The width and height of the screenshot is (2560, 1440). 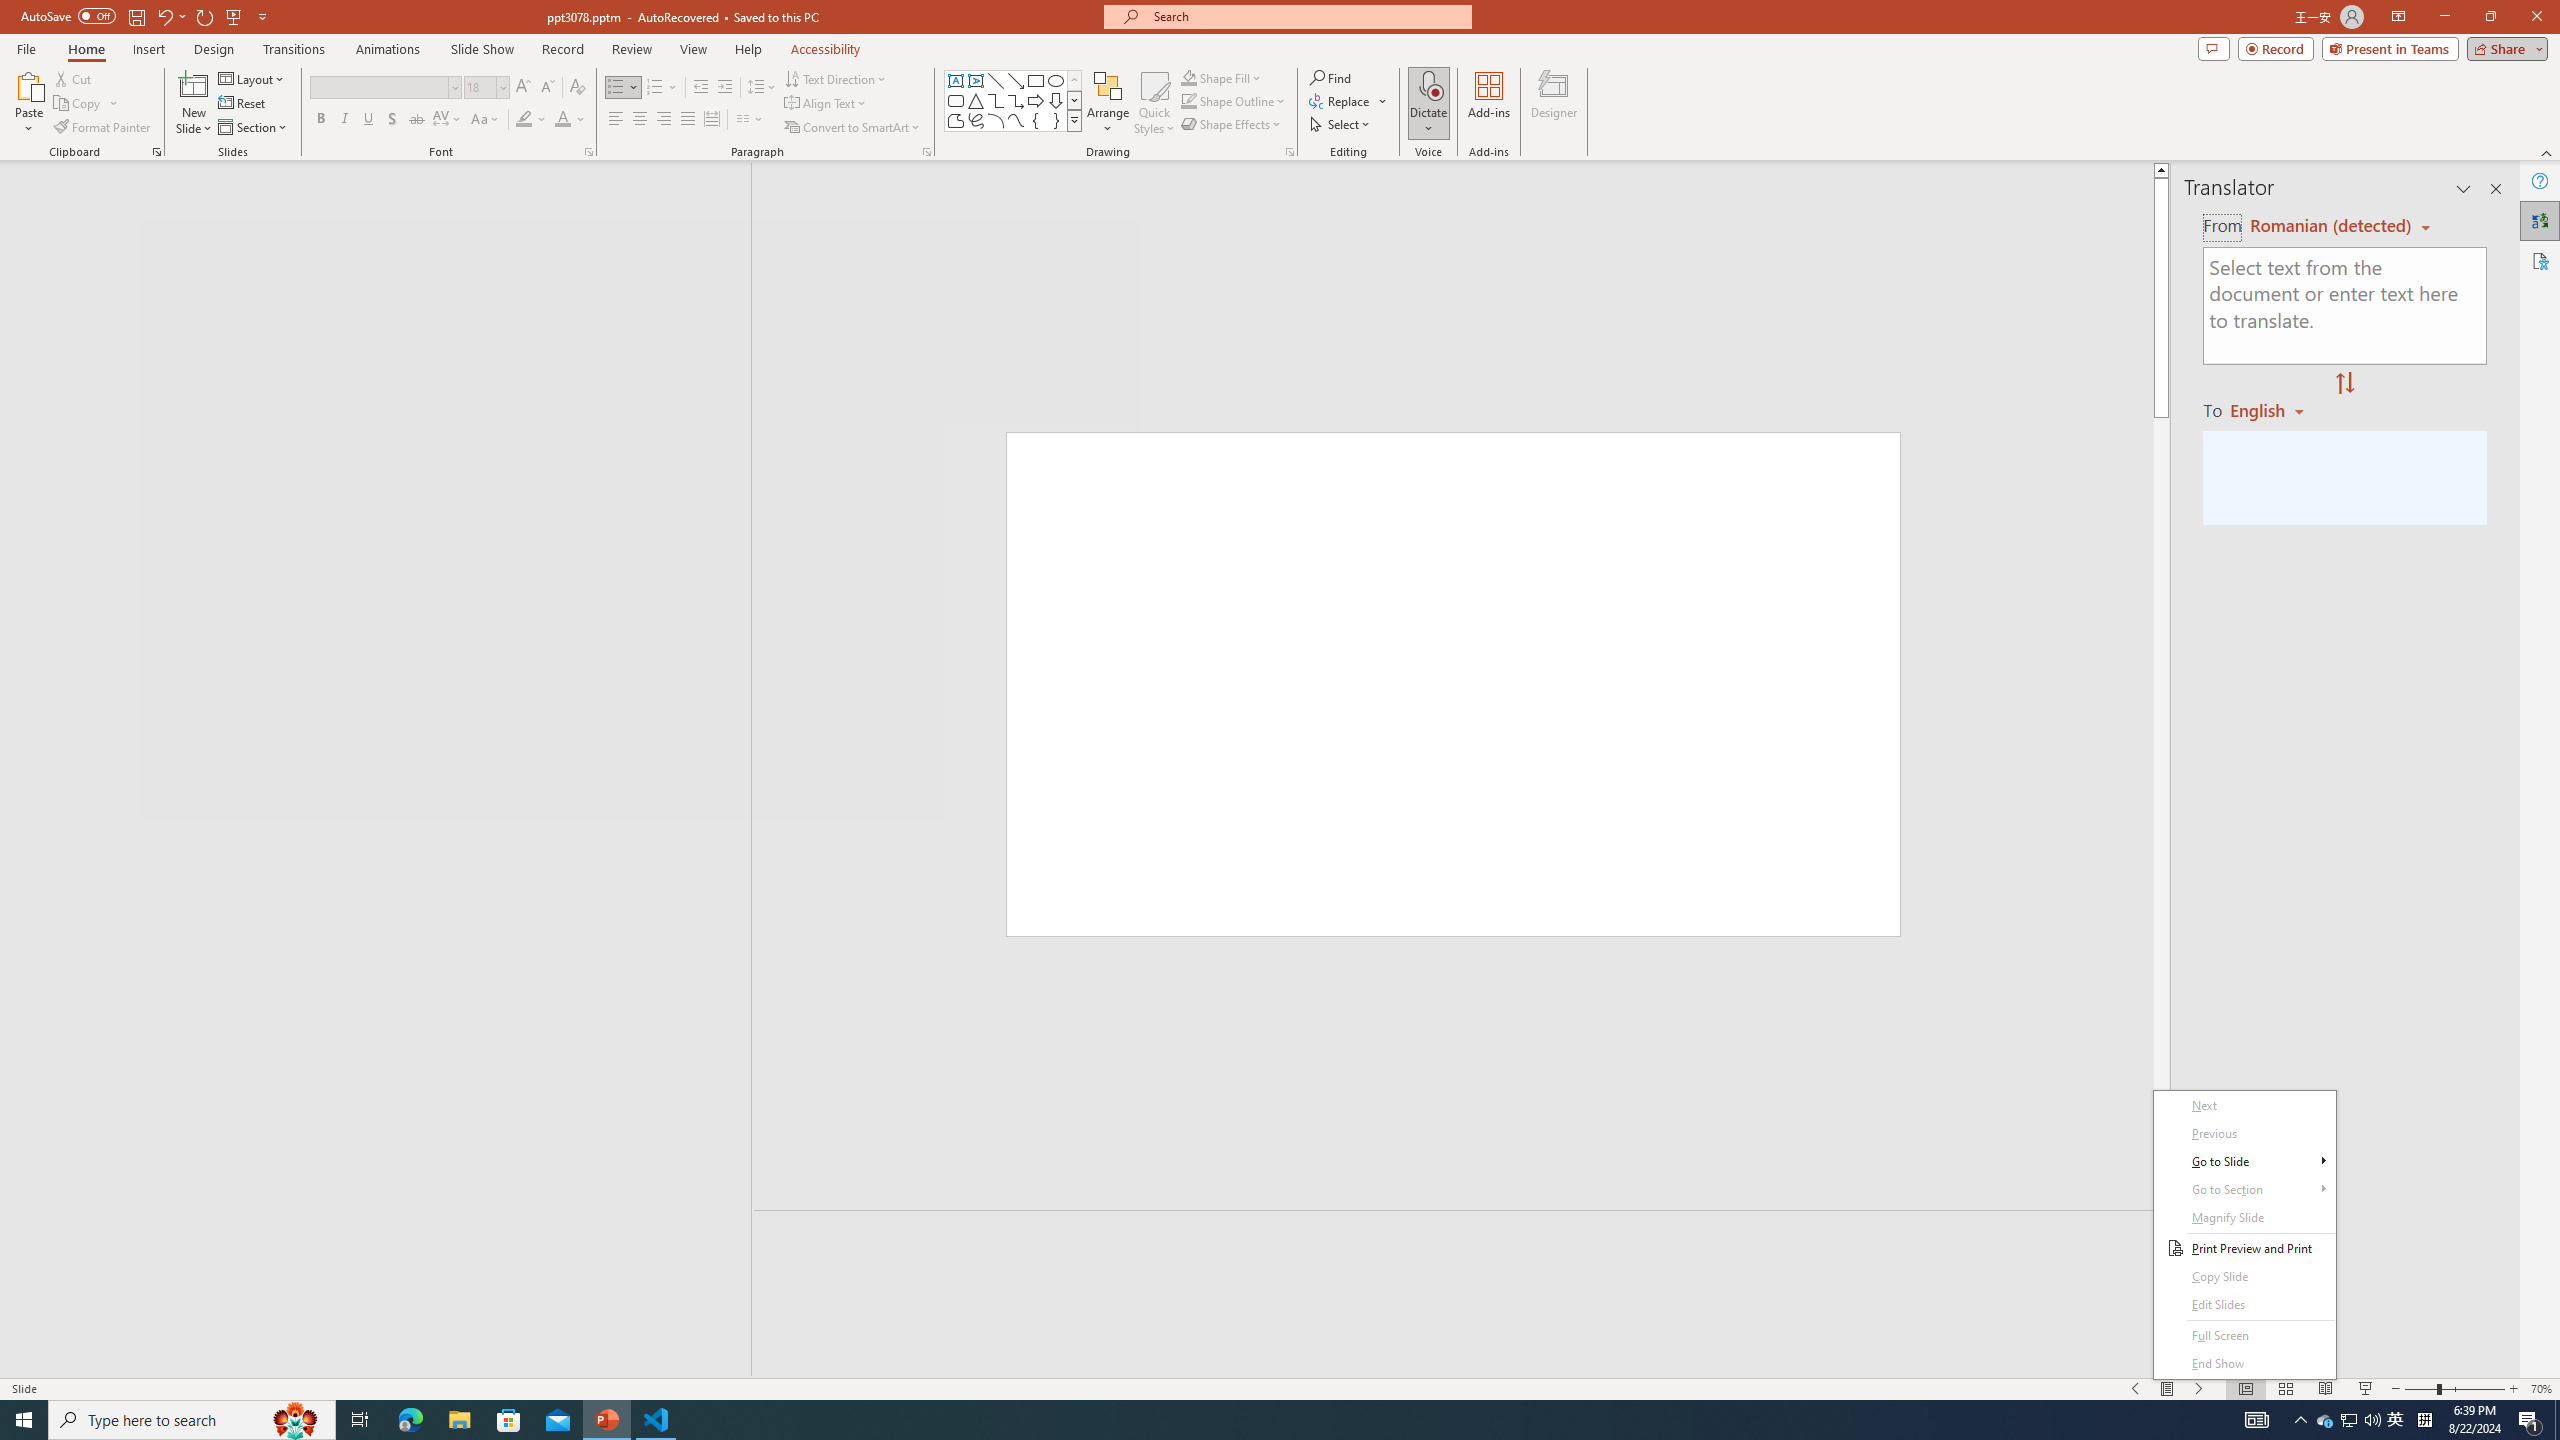 I want to click on Magnify Slide, so click(x=2244, y=1134).